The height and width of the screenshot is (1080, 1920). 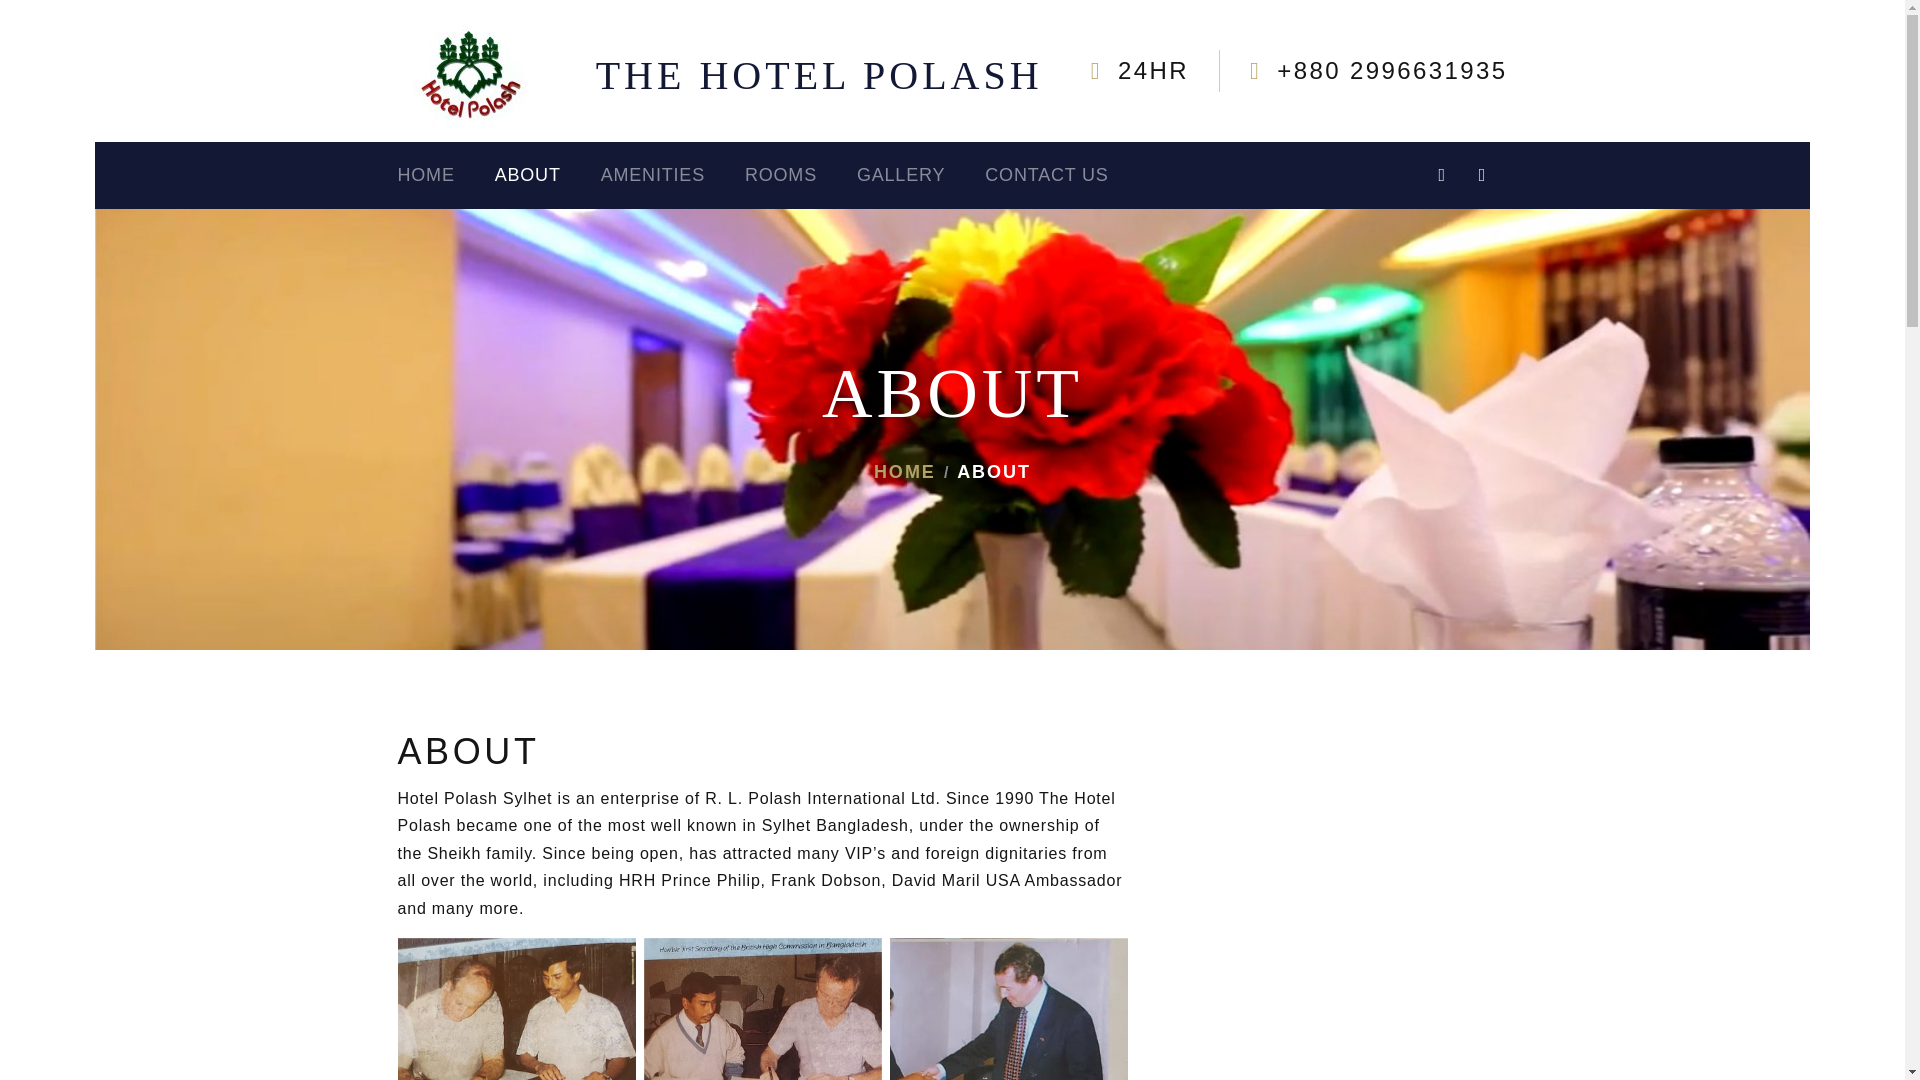 What do you see at coordinates (904, 472) in the screenshot?
I see `HOME` at bounding box center [904, 472].